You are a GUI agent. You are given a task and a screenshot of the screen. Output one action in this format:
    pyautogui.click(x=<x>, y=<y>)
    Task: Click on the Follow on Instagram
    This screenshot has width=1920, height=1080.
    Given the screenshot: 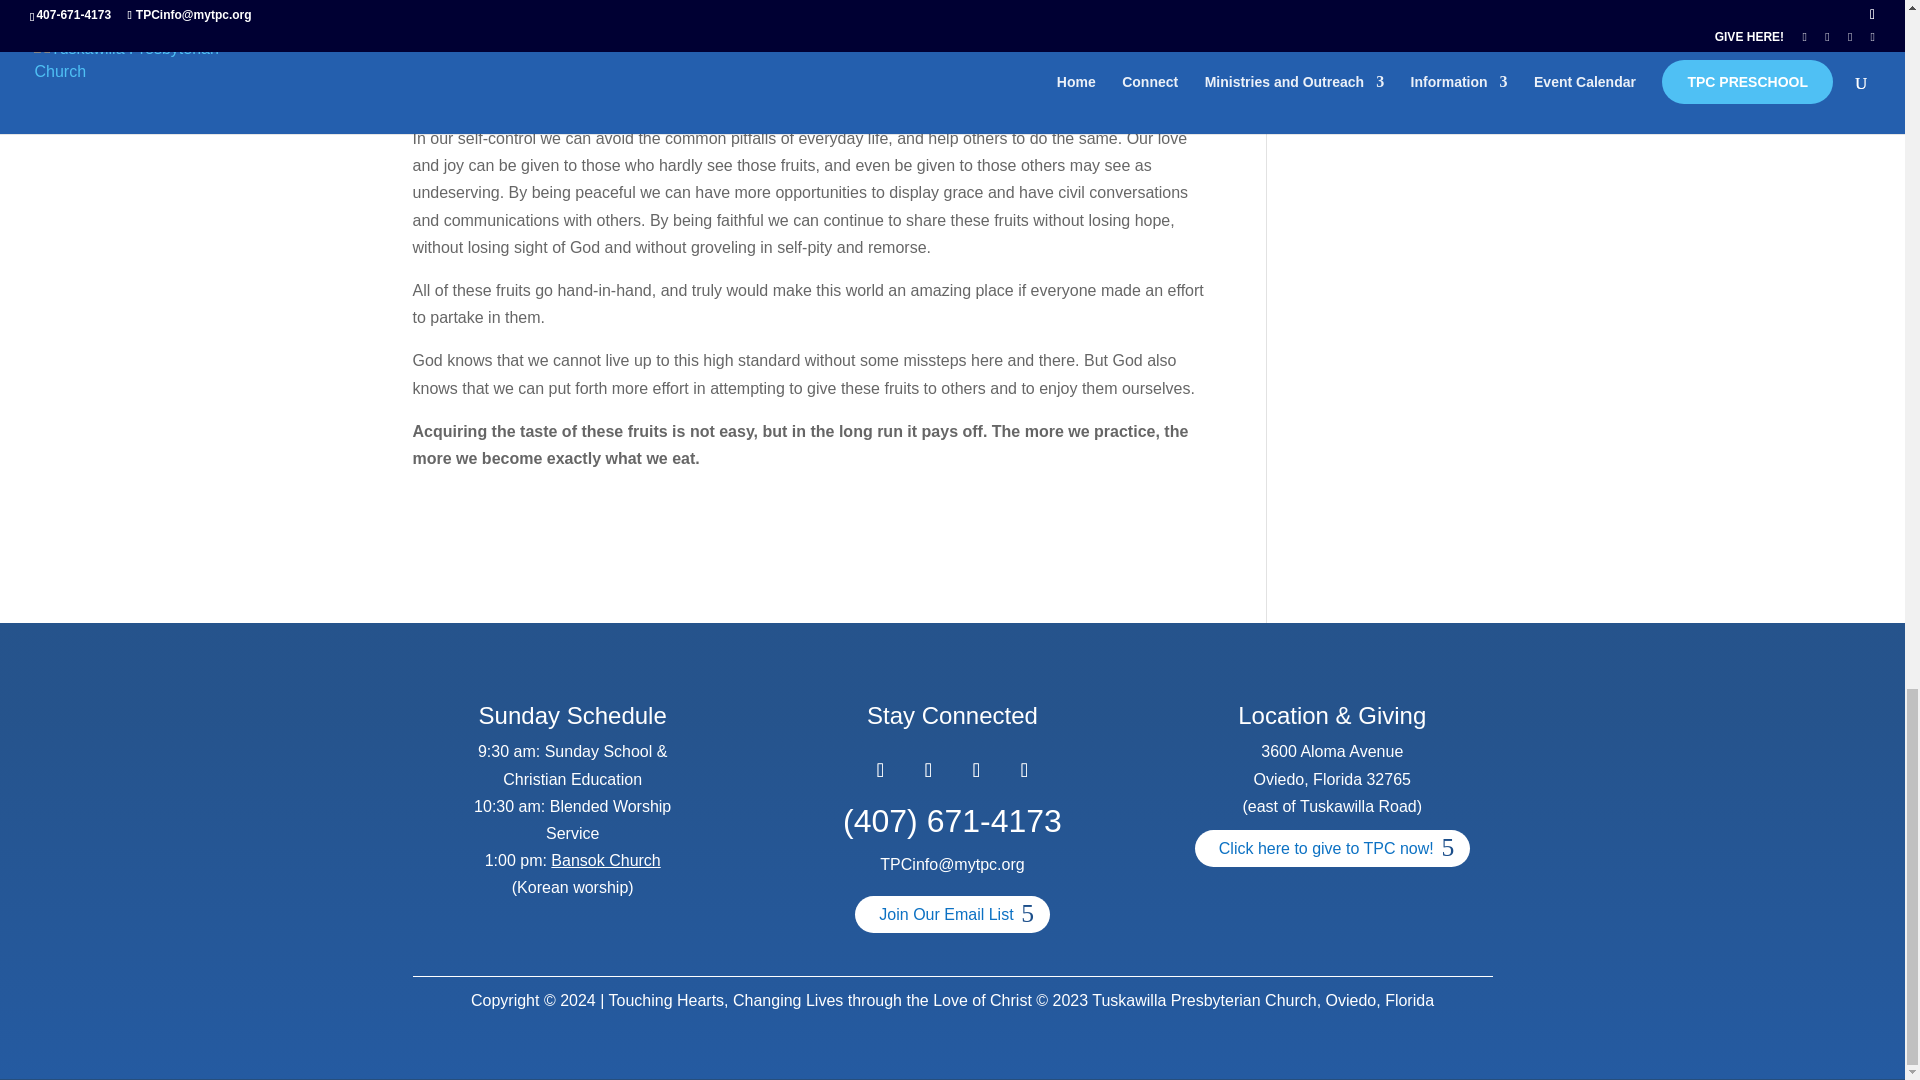 What is the action you would take?
    pyautogui.click(x=976, y=769)
    